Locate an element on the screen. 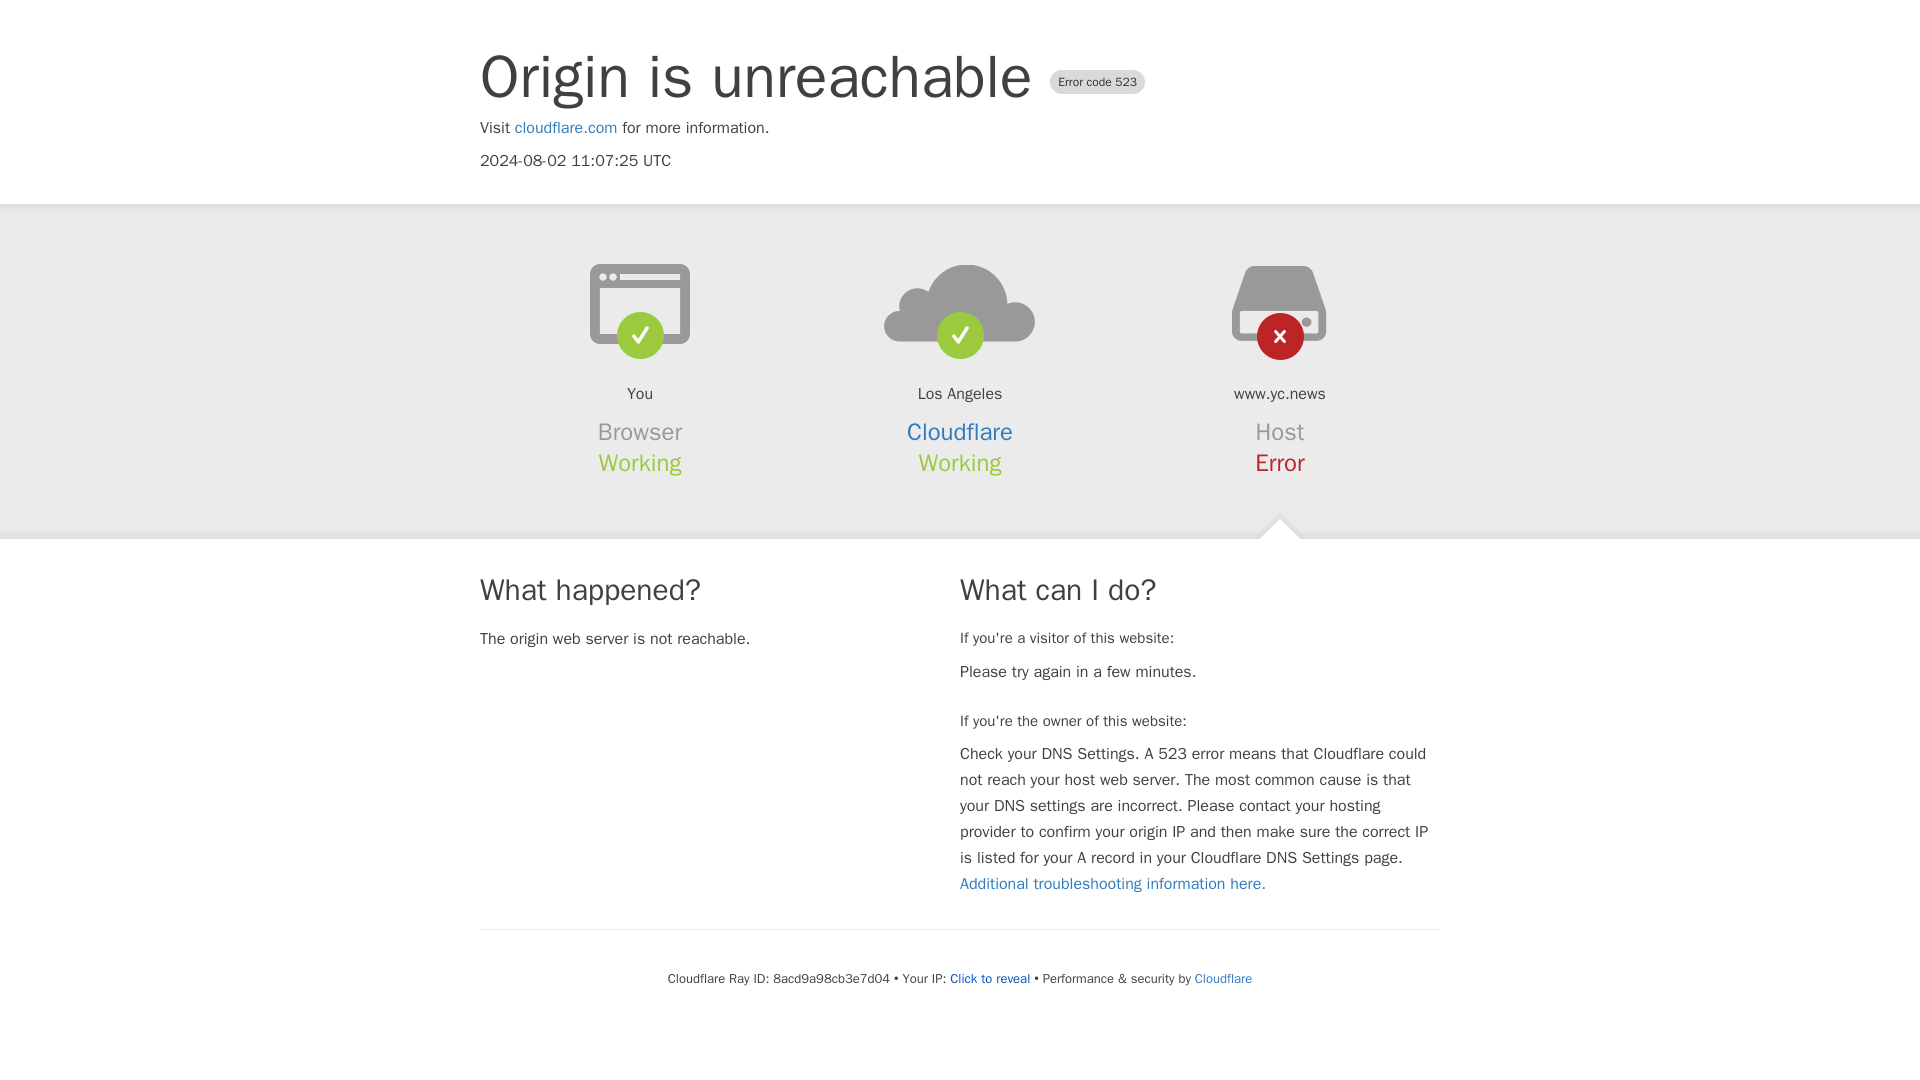 The image size is (1920, 1080). cloudflare.com is located at coordinates (566, 128).